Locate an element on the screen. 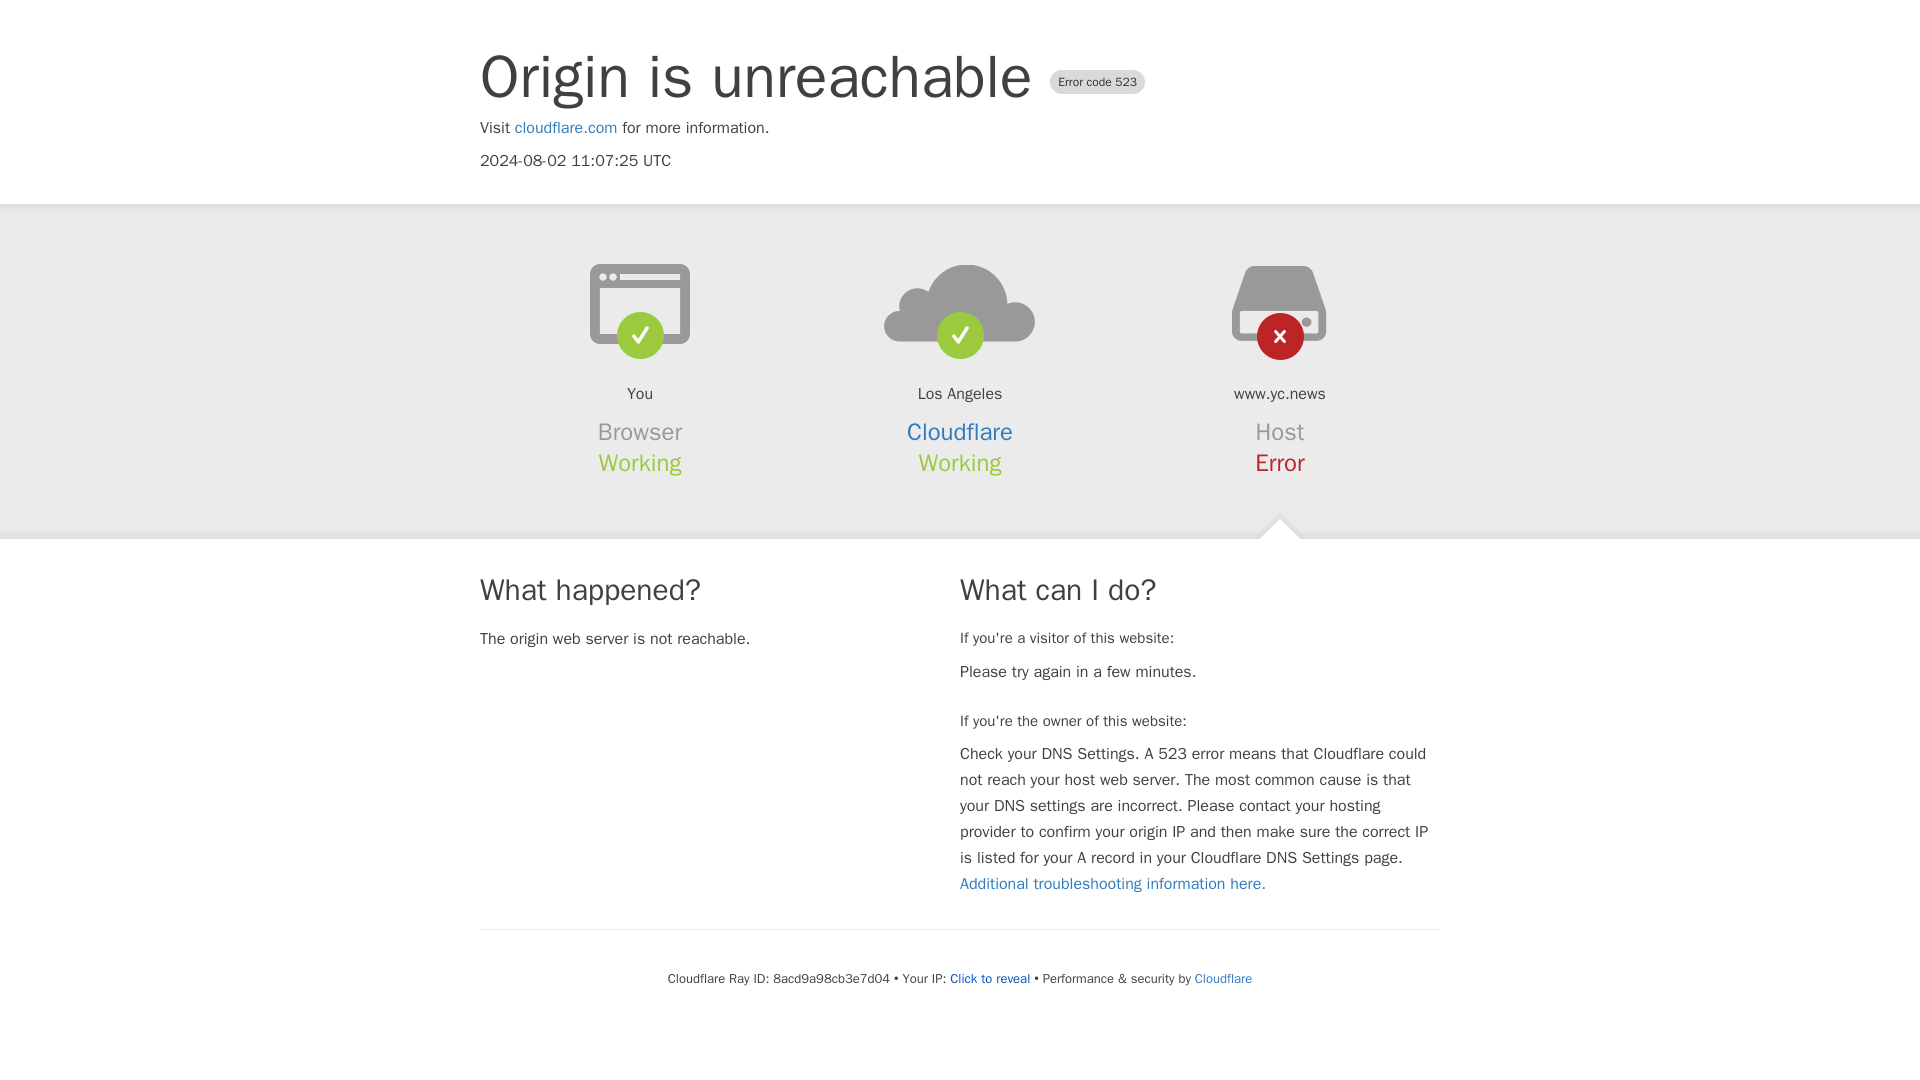 The image size is (1920, 1080). cloudflare.com is located at coordinates (566, 128).